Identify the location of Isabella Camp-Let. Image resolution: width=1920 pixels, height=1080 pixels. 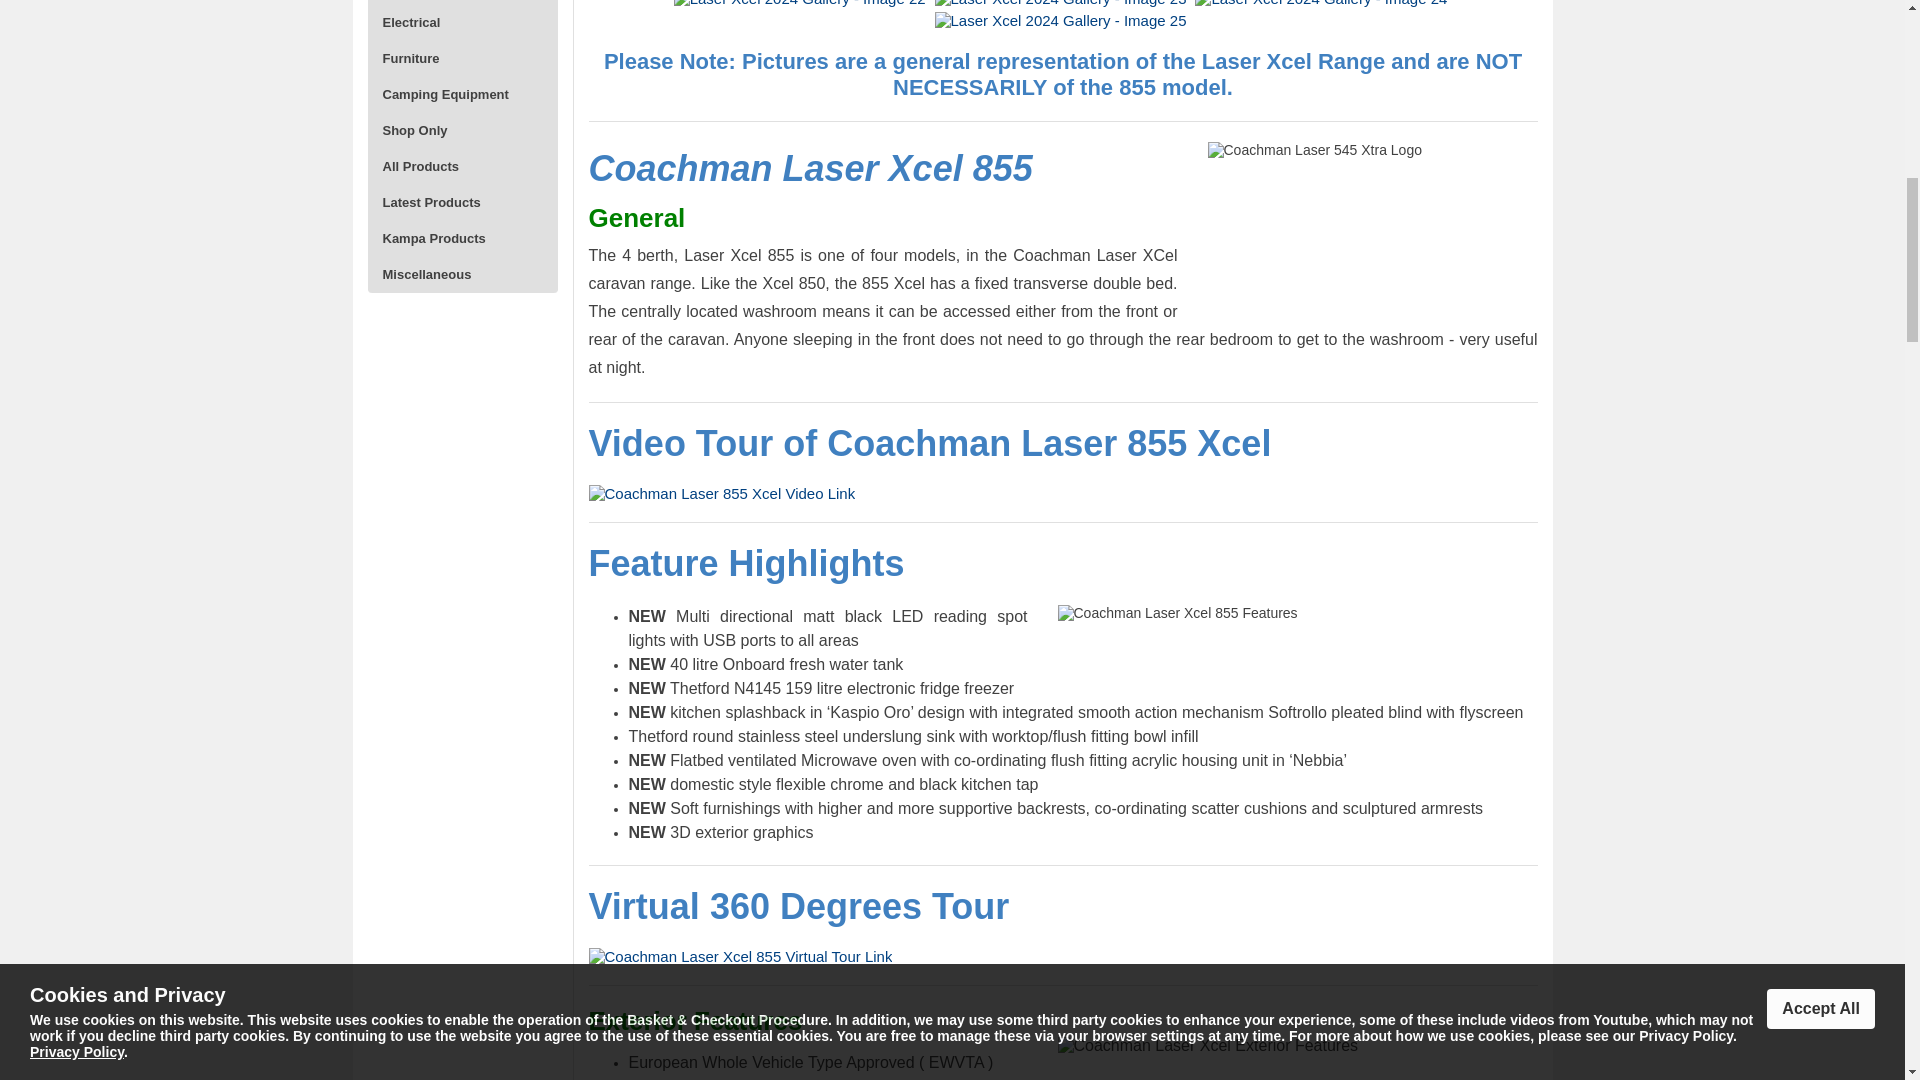
(463, 2).